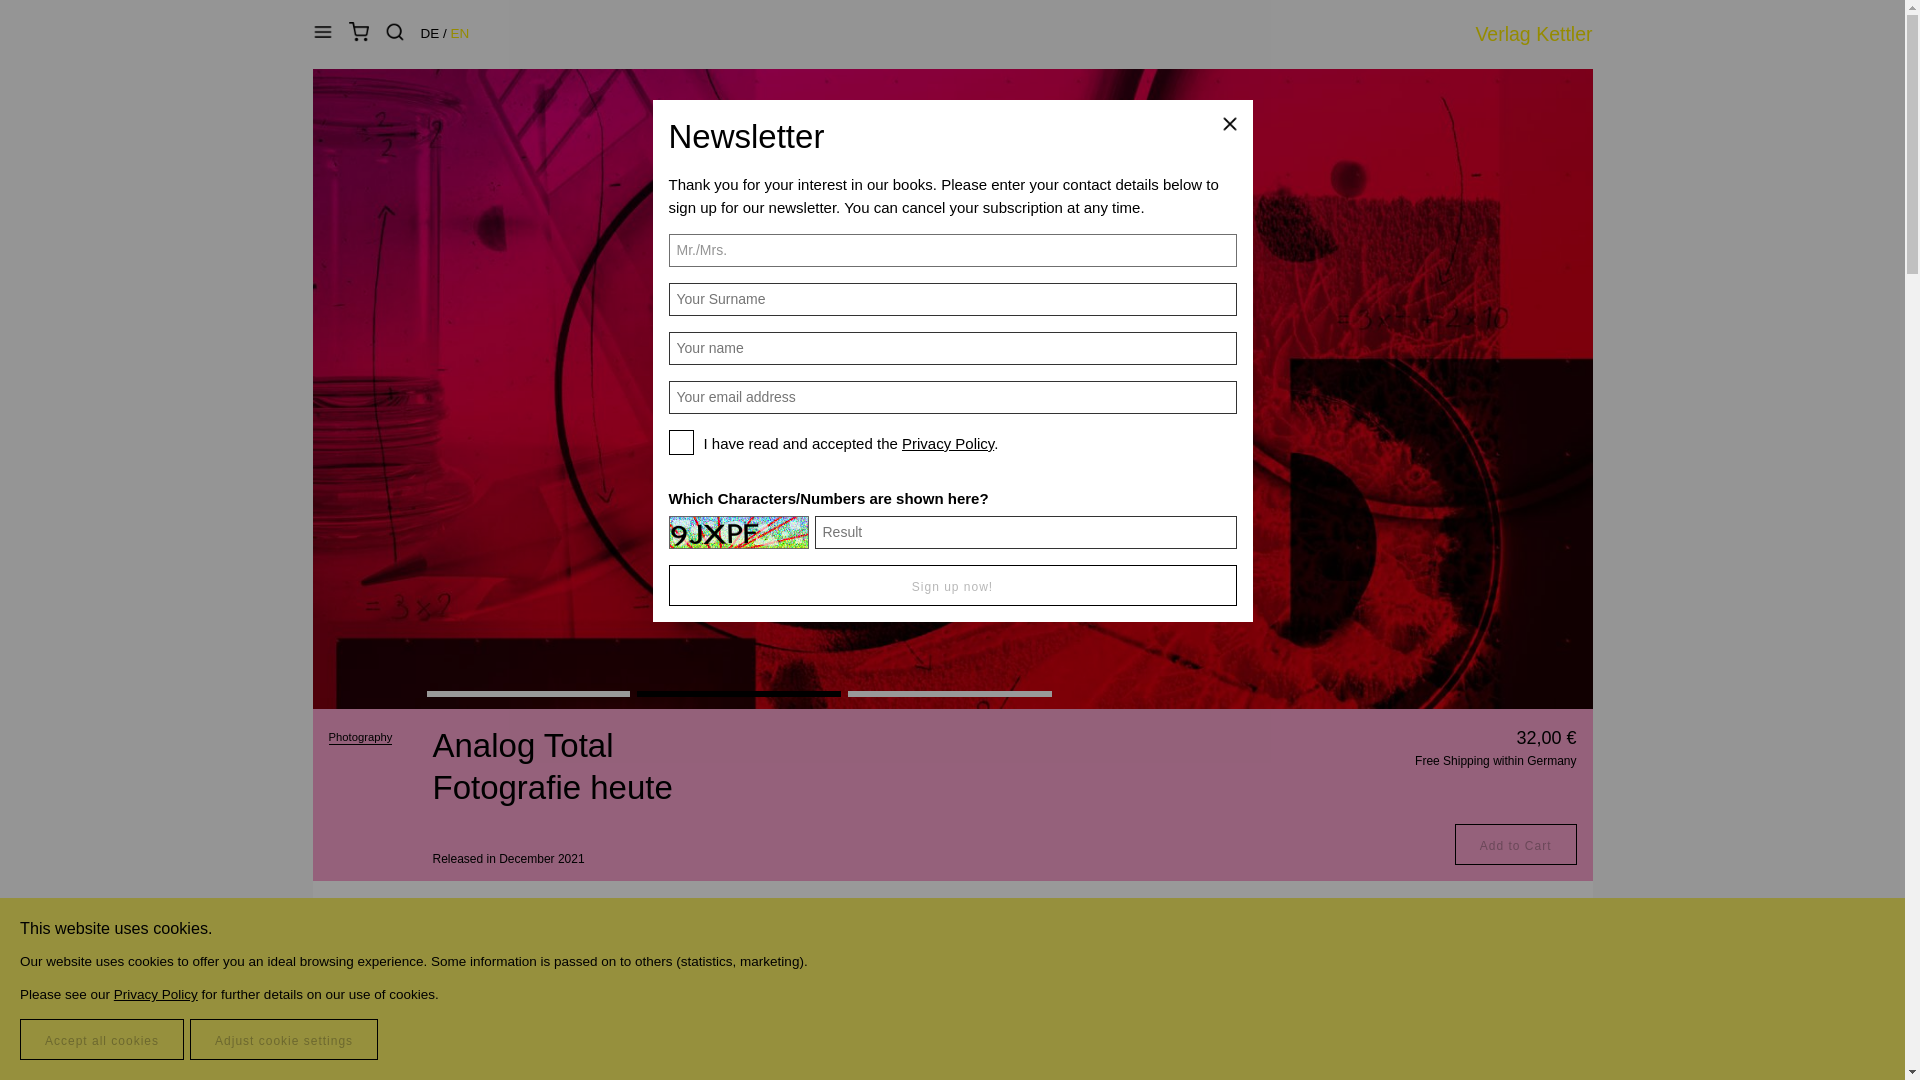 The image size is (1920, 1080). What do you see at coordinates (948, 444) in the screenshot?
I see `Privacy Policy` at bounding box center [948, 444].